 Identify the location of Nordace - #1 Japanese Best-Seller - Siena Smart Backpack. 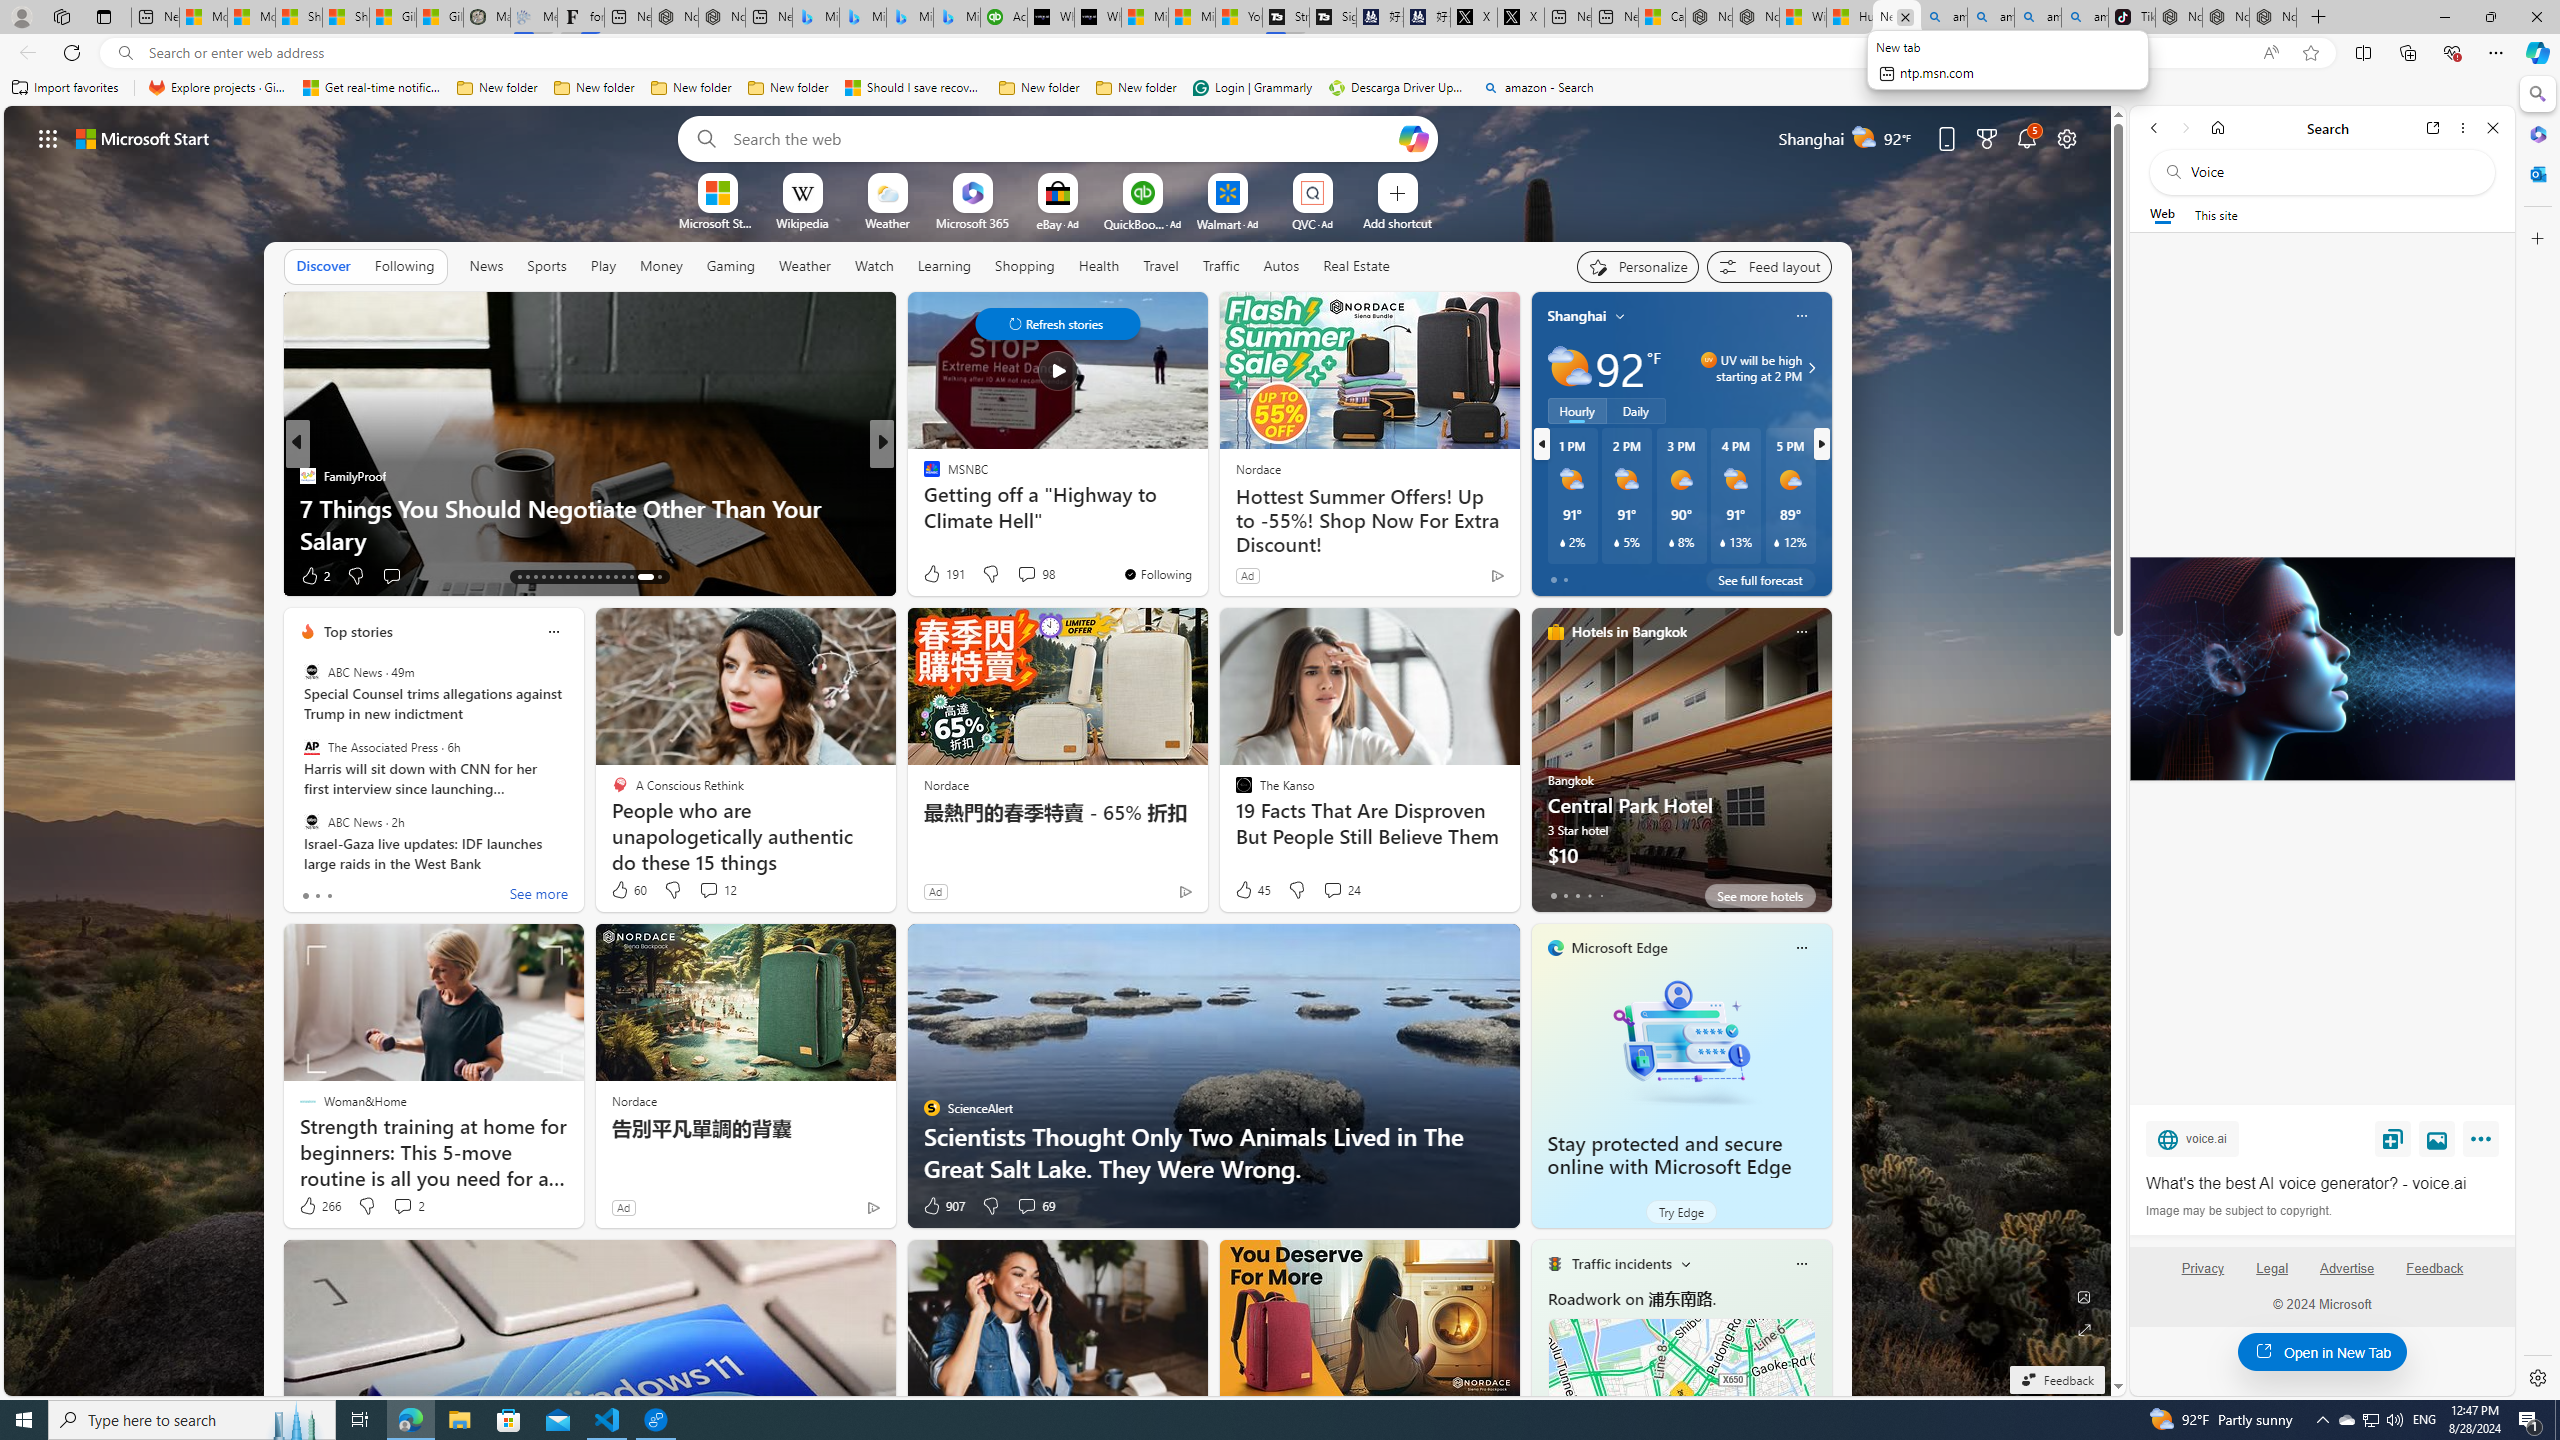
(723, 17).